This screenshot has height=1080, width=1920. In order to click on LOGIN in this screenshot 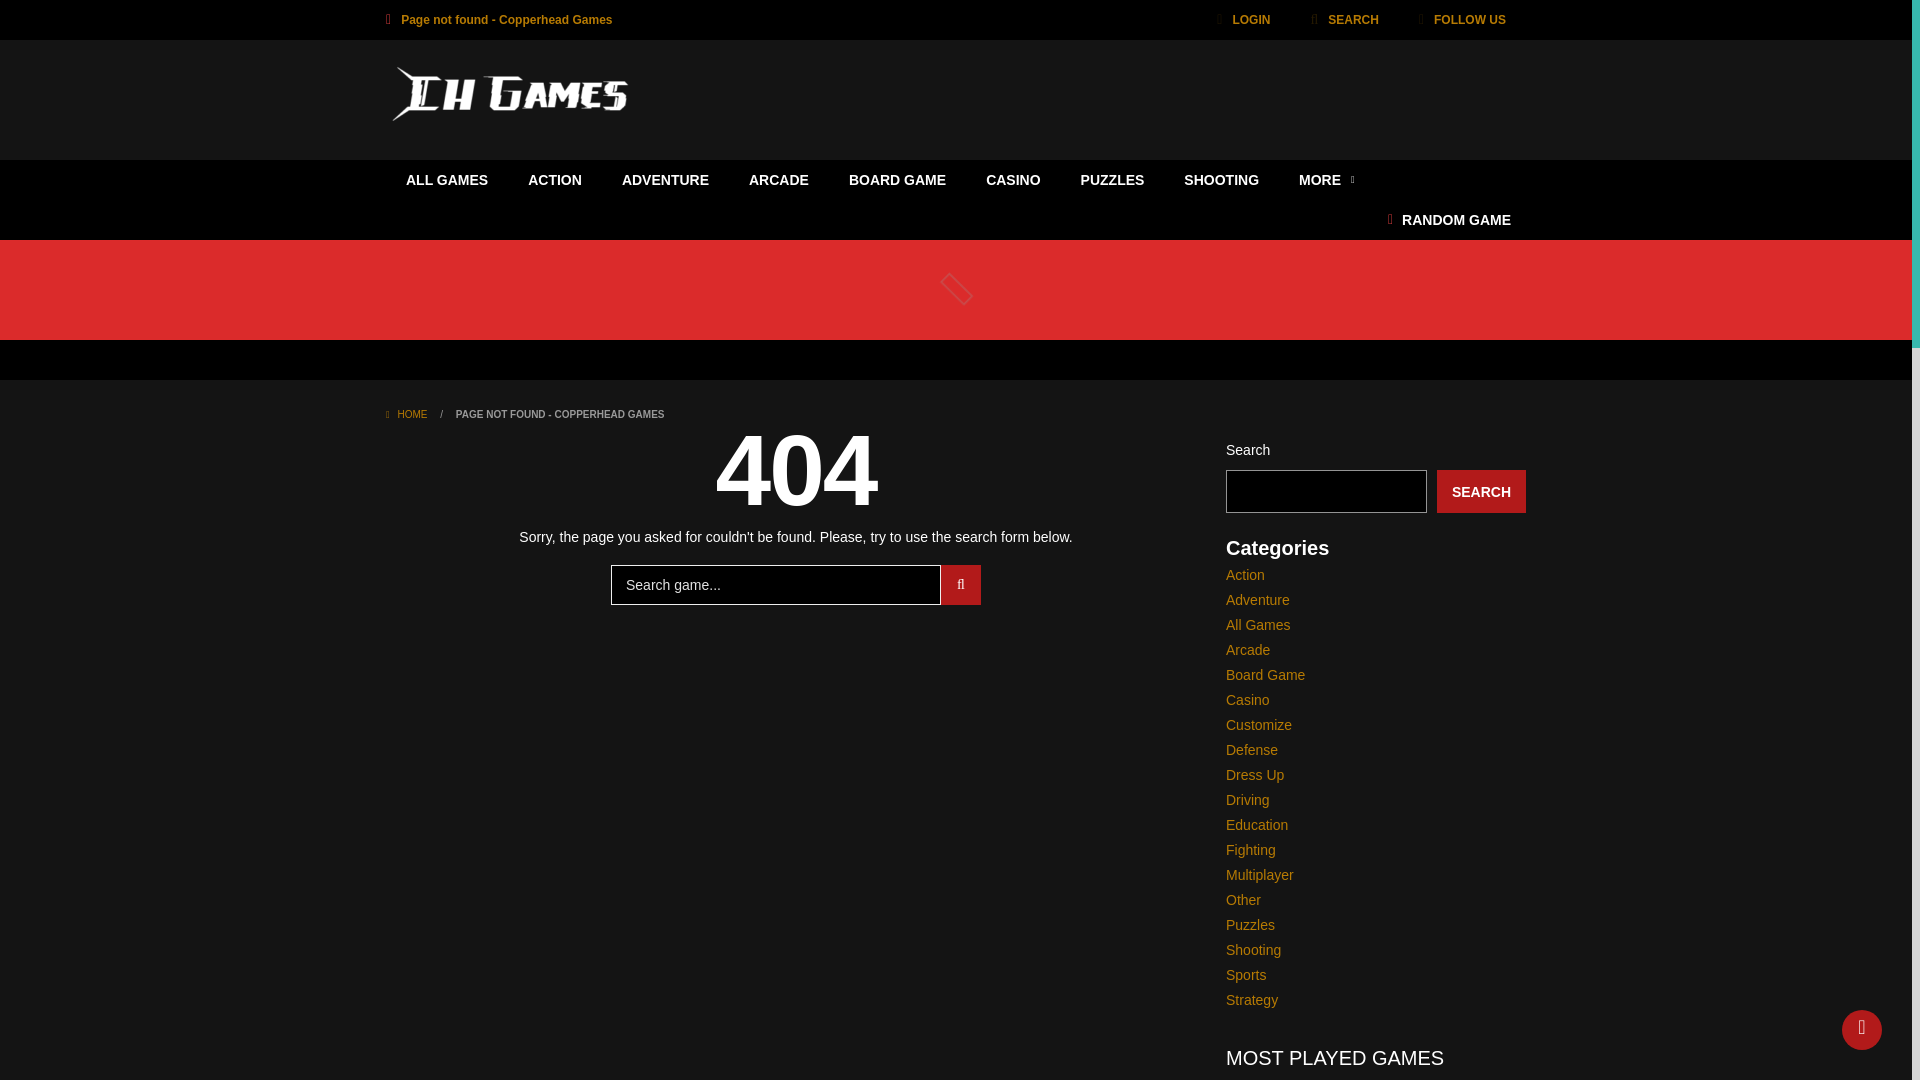, I will do `click(1242, 20)`.